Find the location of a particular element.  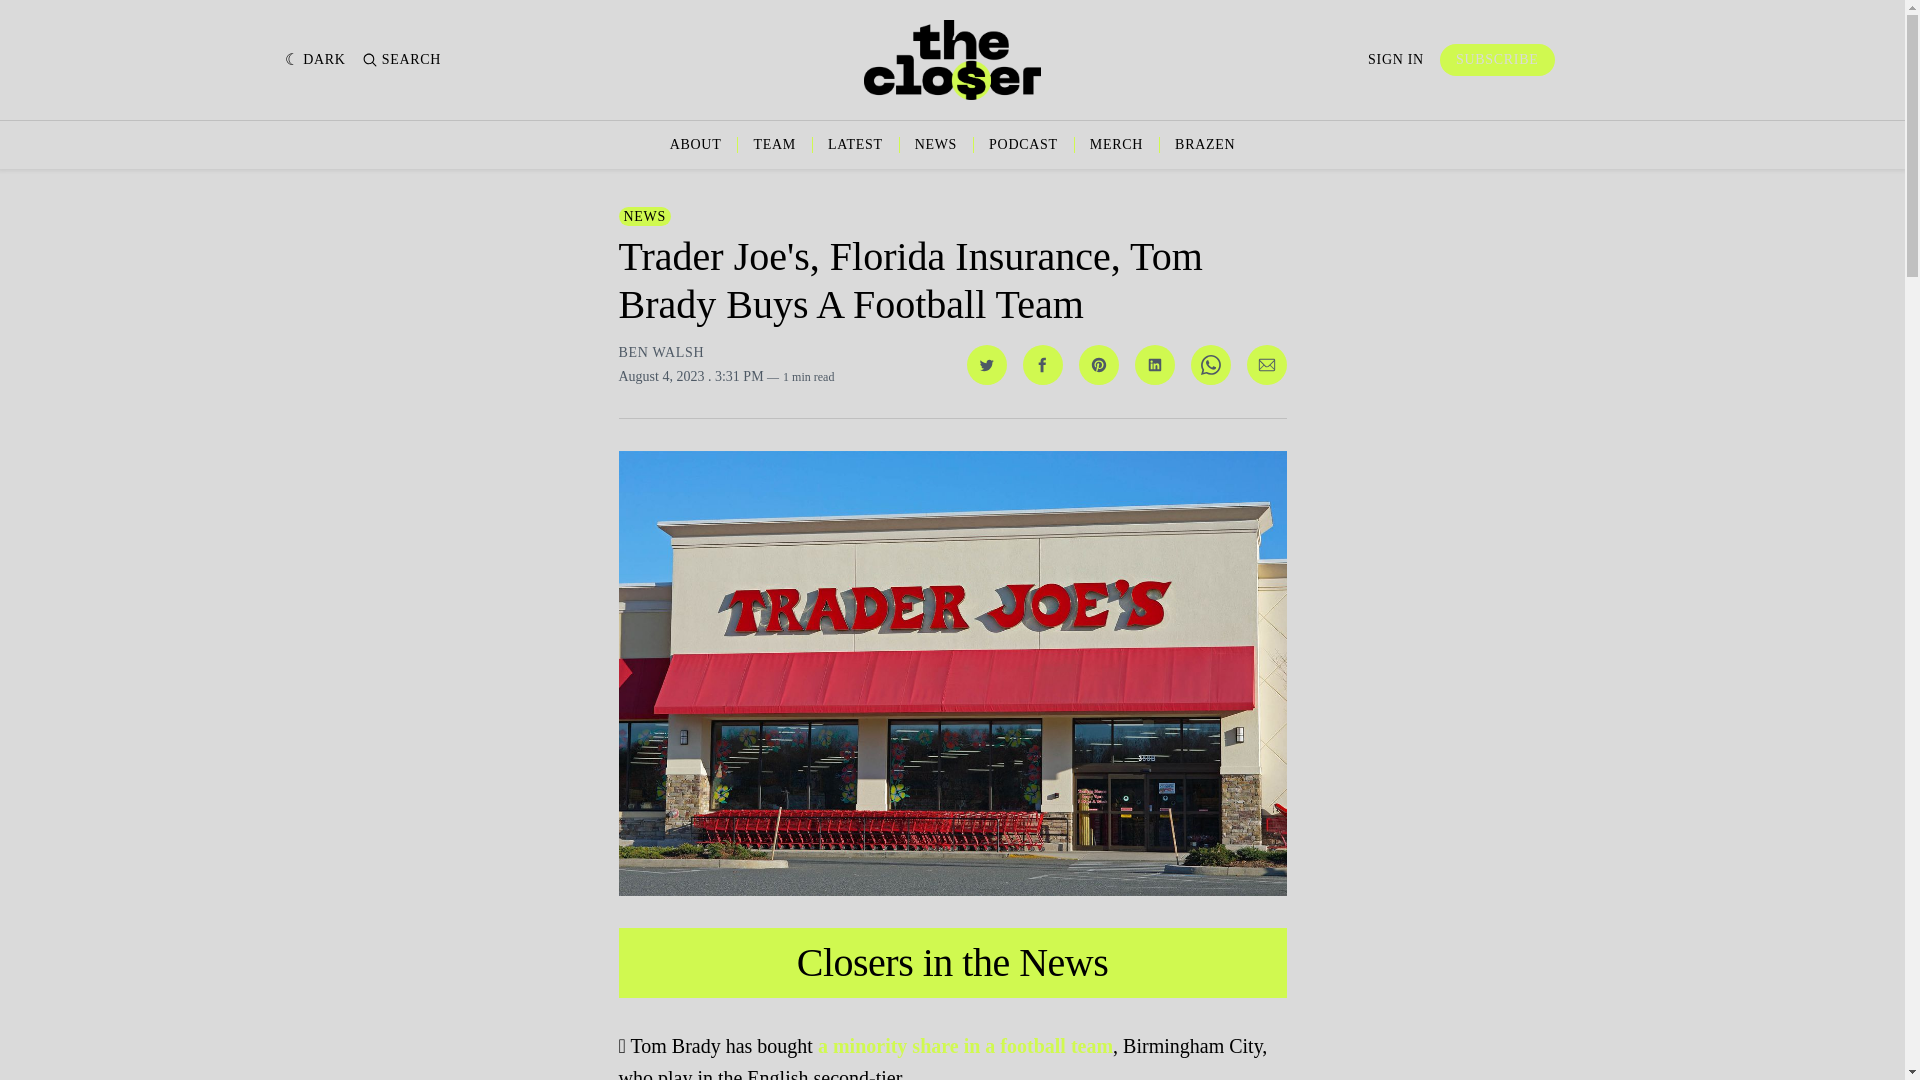

ABOUT is located at coordinates (696, 145).